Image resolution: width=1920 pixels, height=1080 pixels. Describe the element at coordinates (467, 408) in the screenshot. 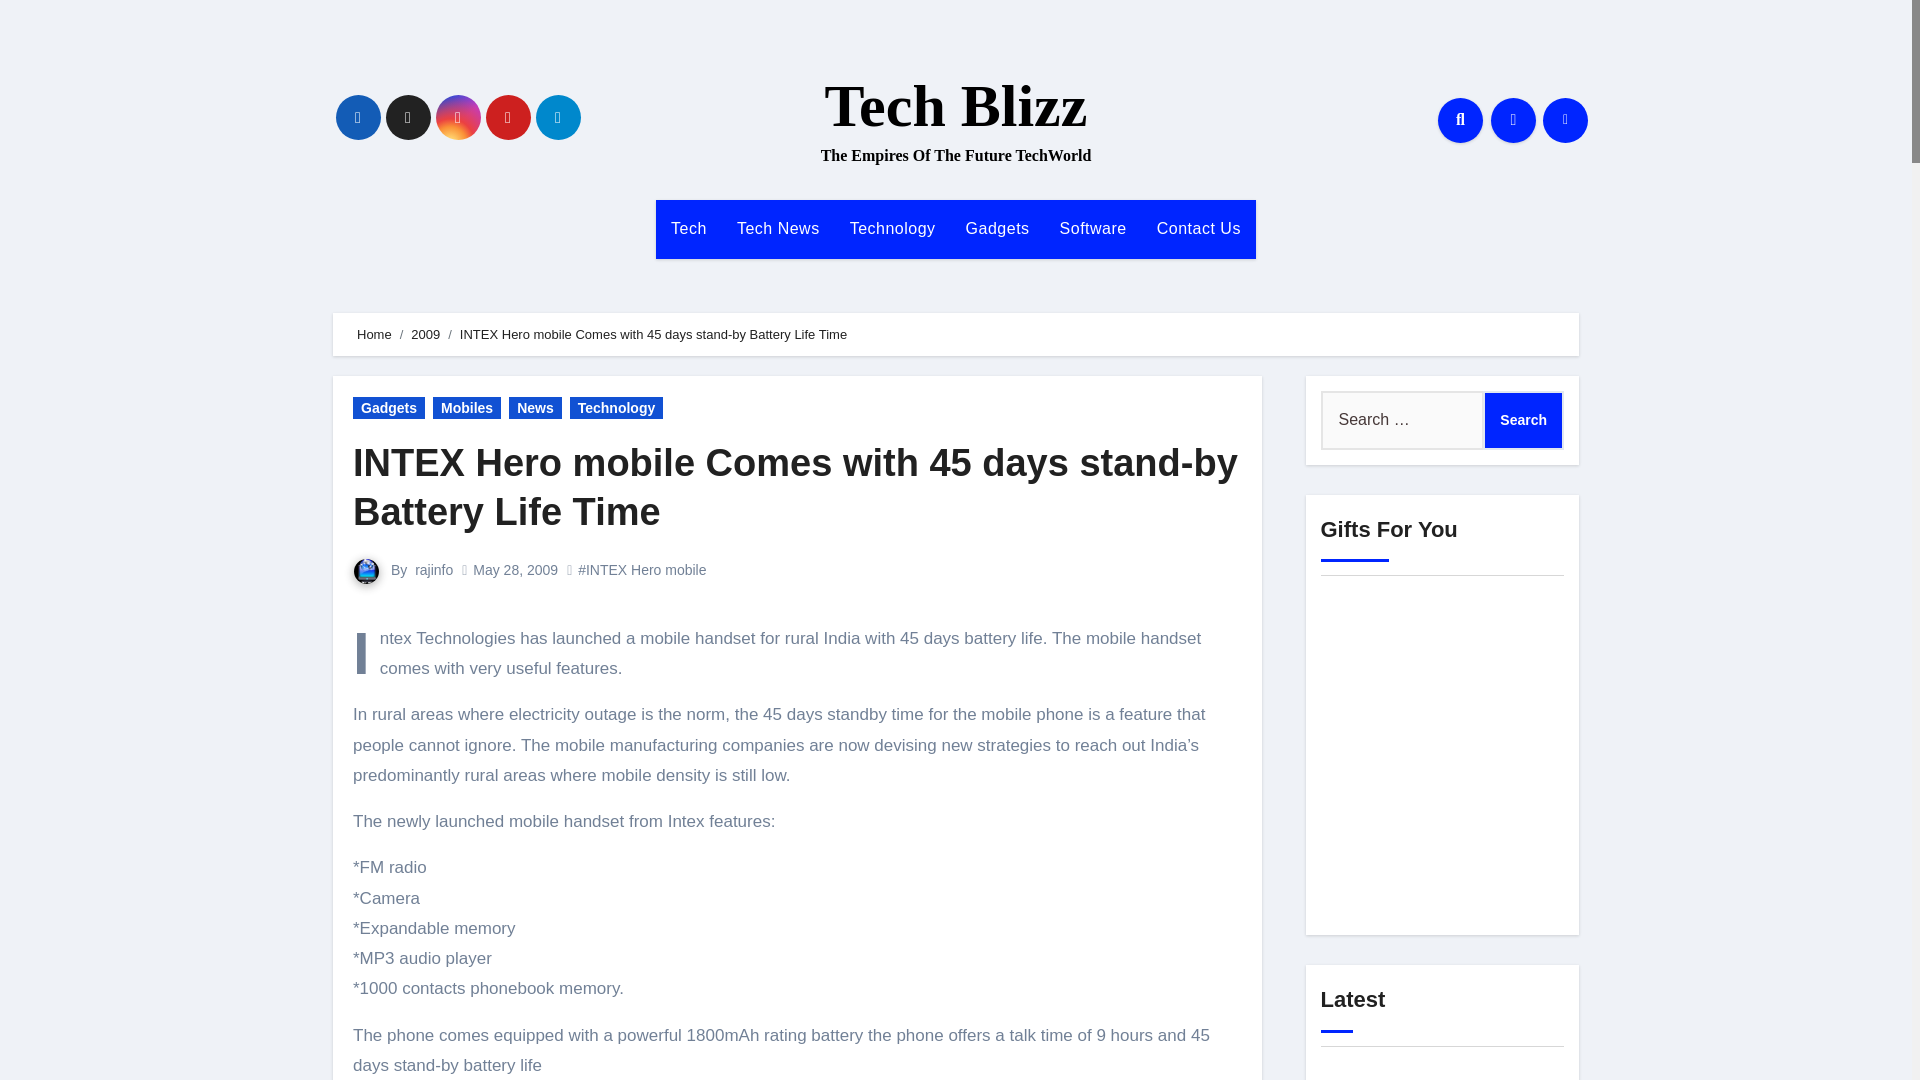

I see `Mobiles` at that location.